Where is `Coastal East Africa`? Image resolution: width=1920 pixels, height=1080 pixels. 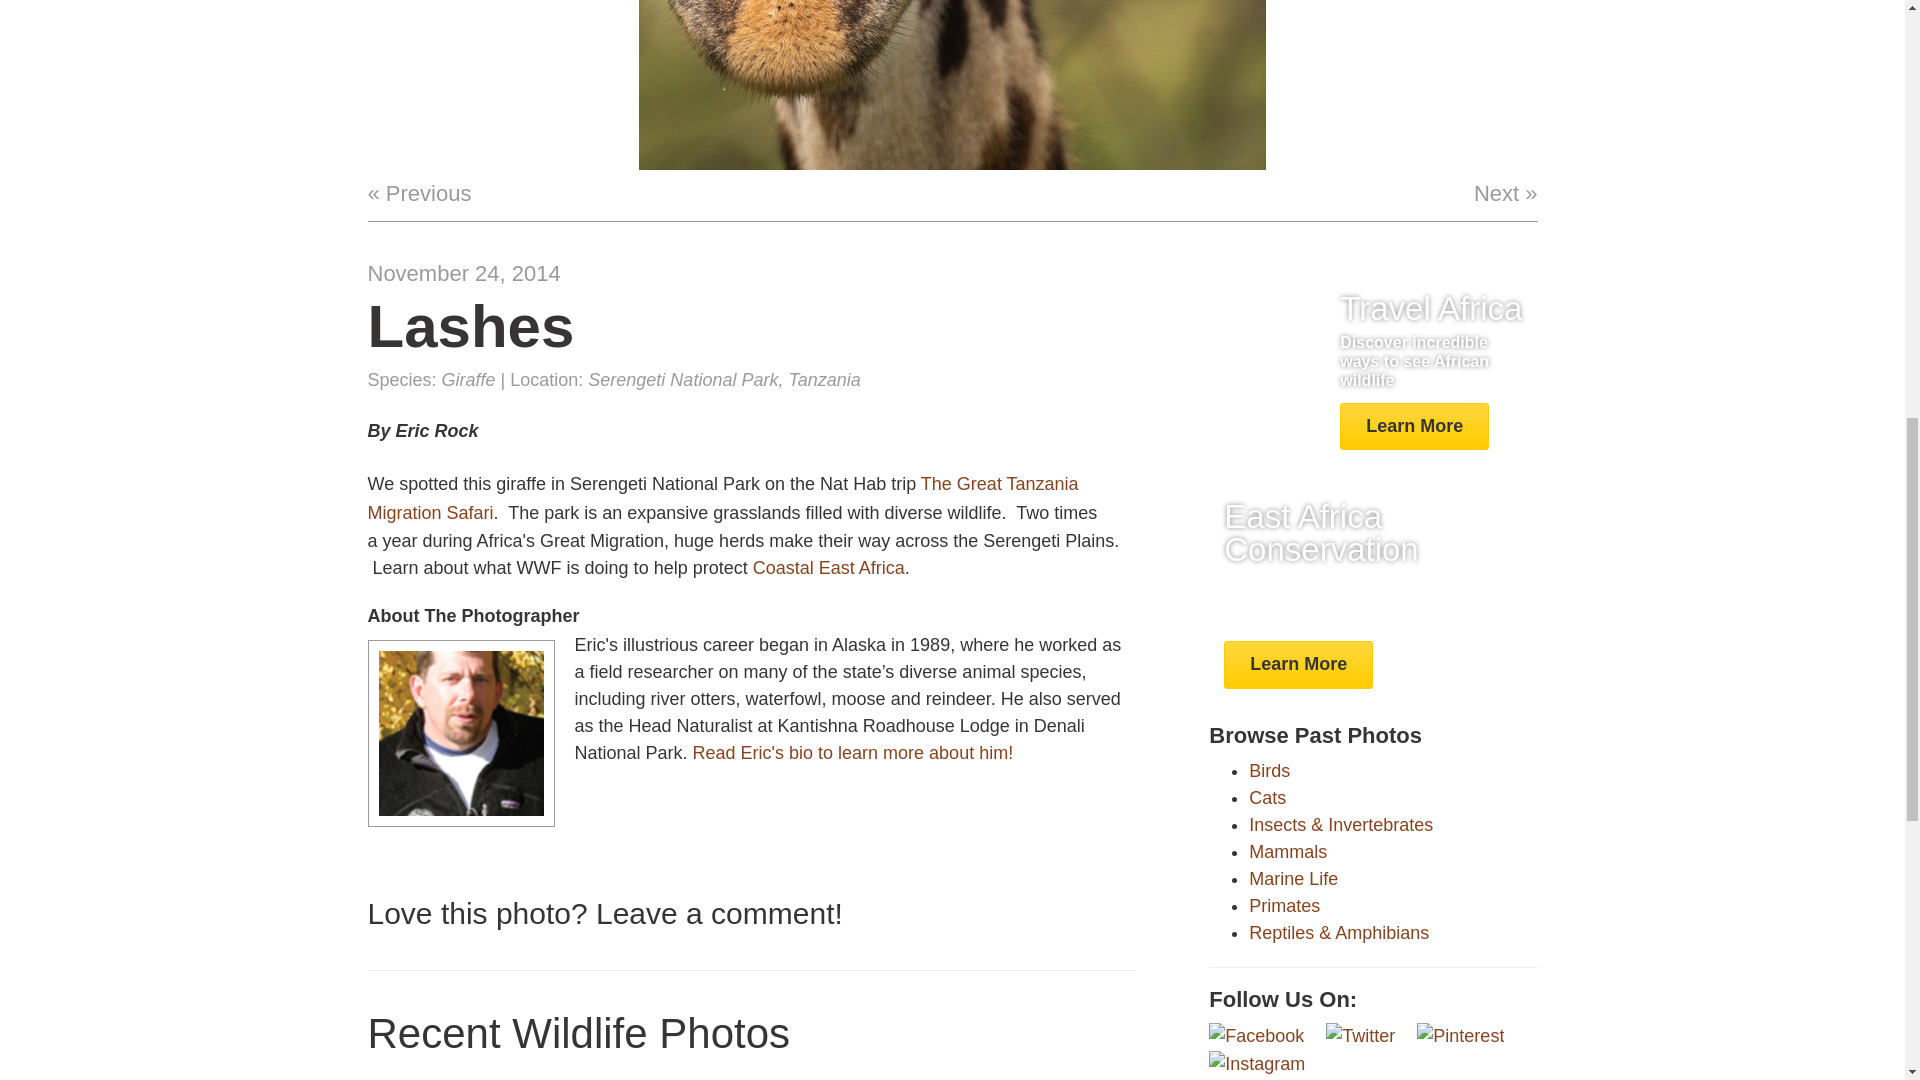 Coastal East Africa is located at coordinates (1014, 1078).